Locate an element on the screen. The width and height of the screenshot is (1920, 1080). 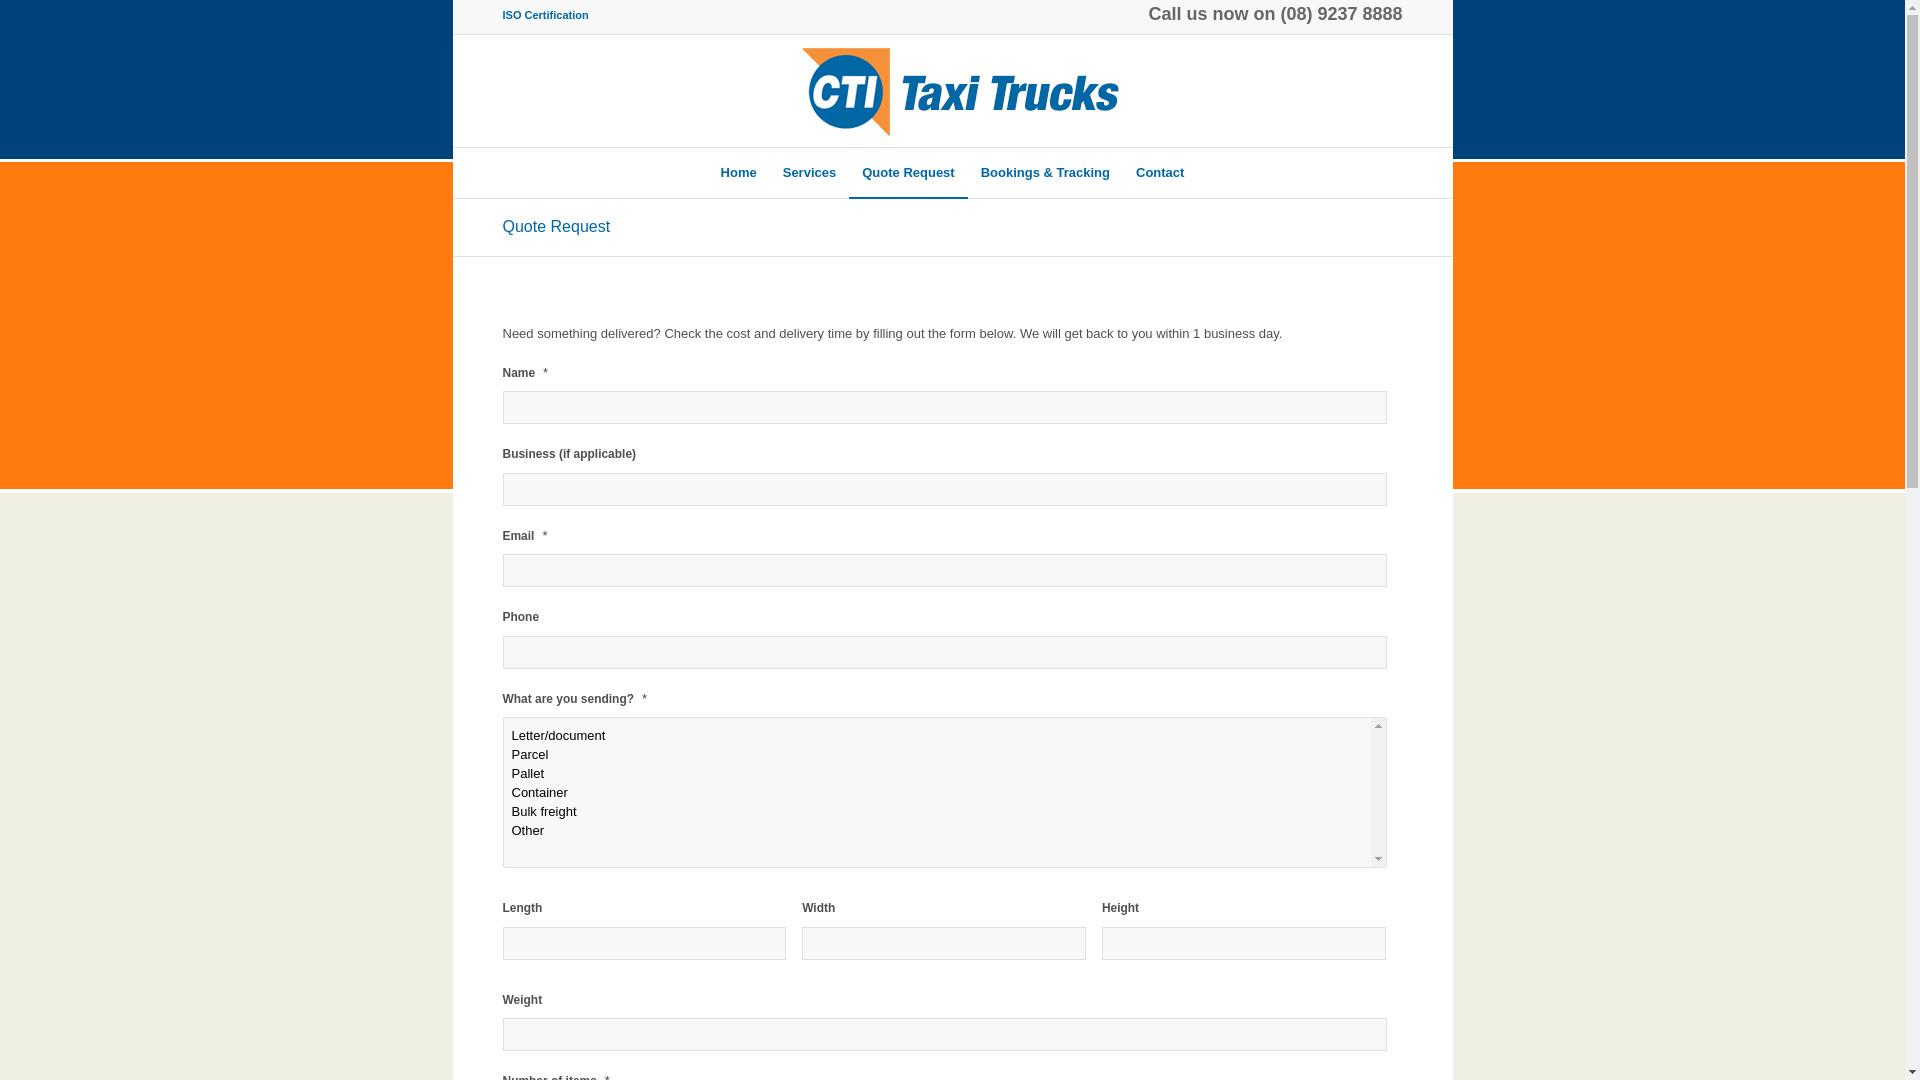
ISO Certification is located at coordinates (545, 15).